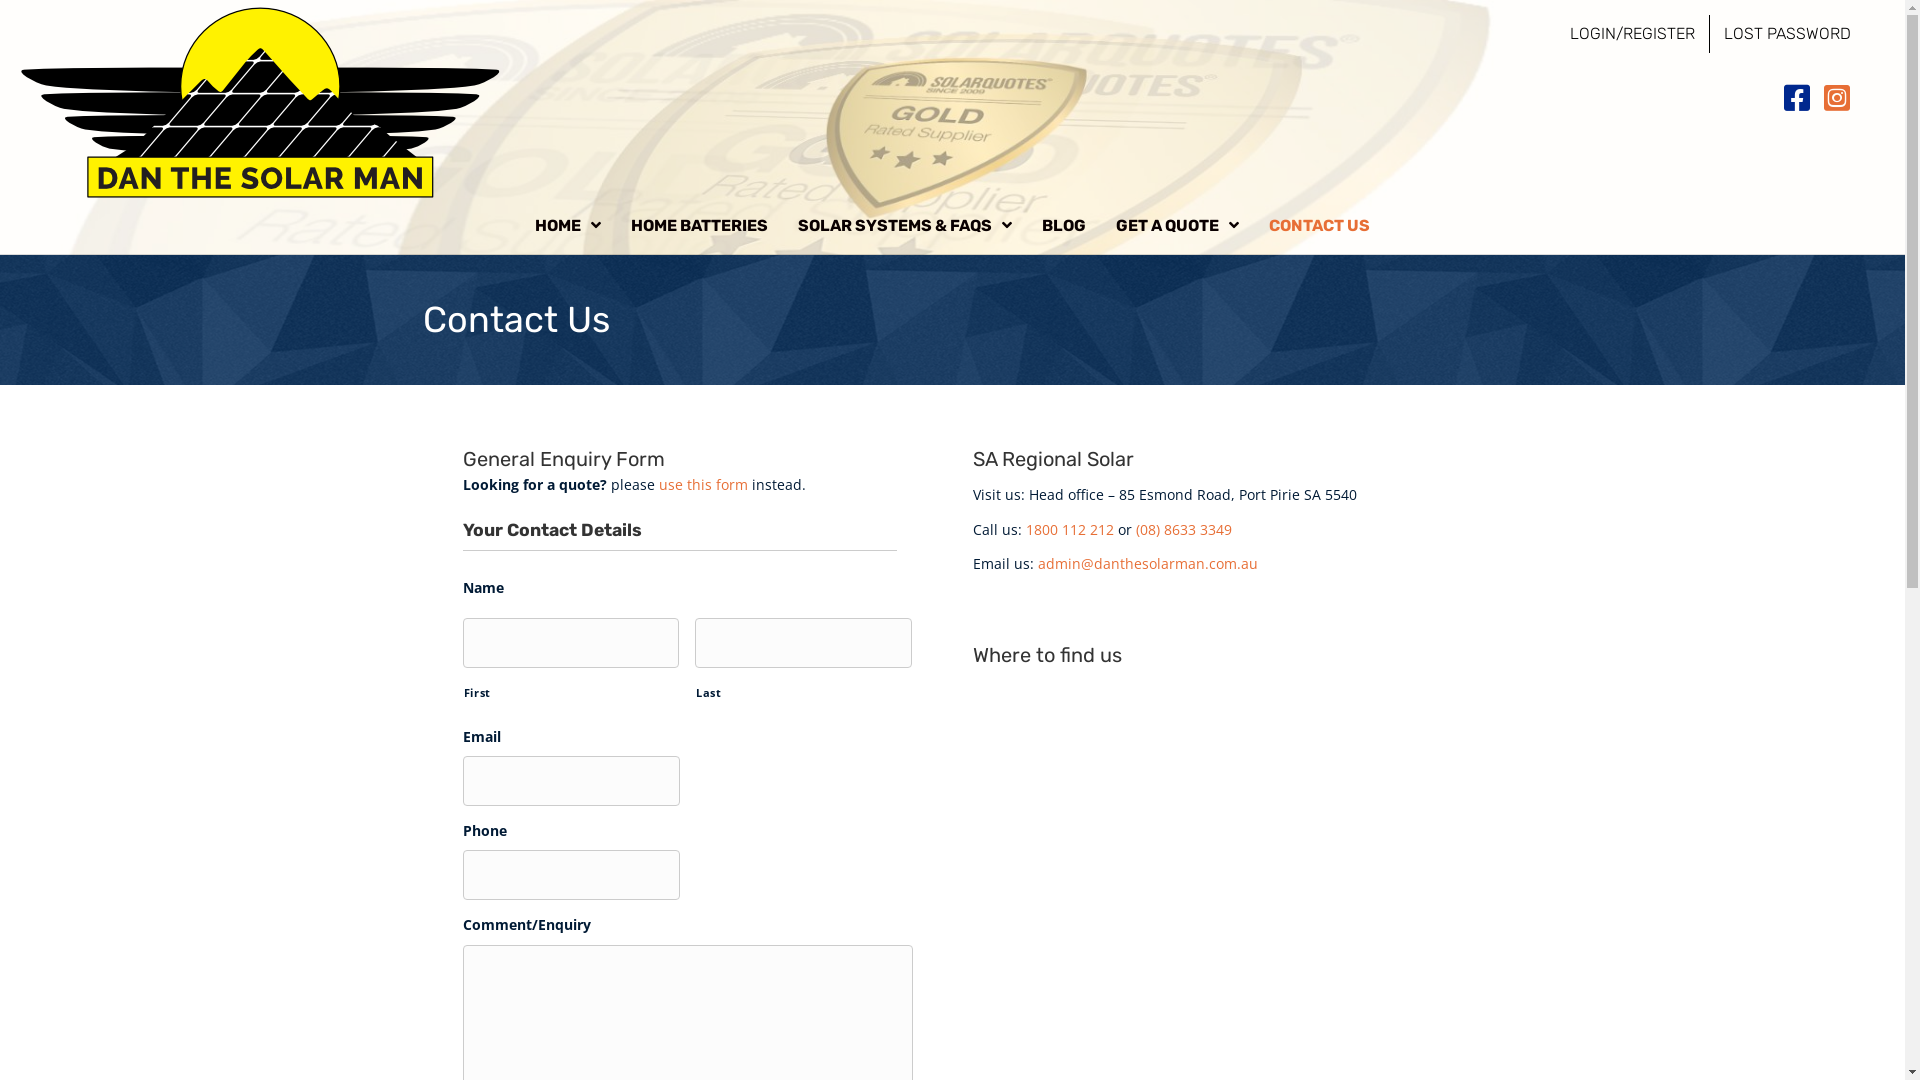  What do you see at coordinates (1184, 530) in the screenshot?
I see `(08) 8633 3349` at bounding box center [1184, 530].